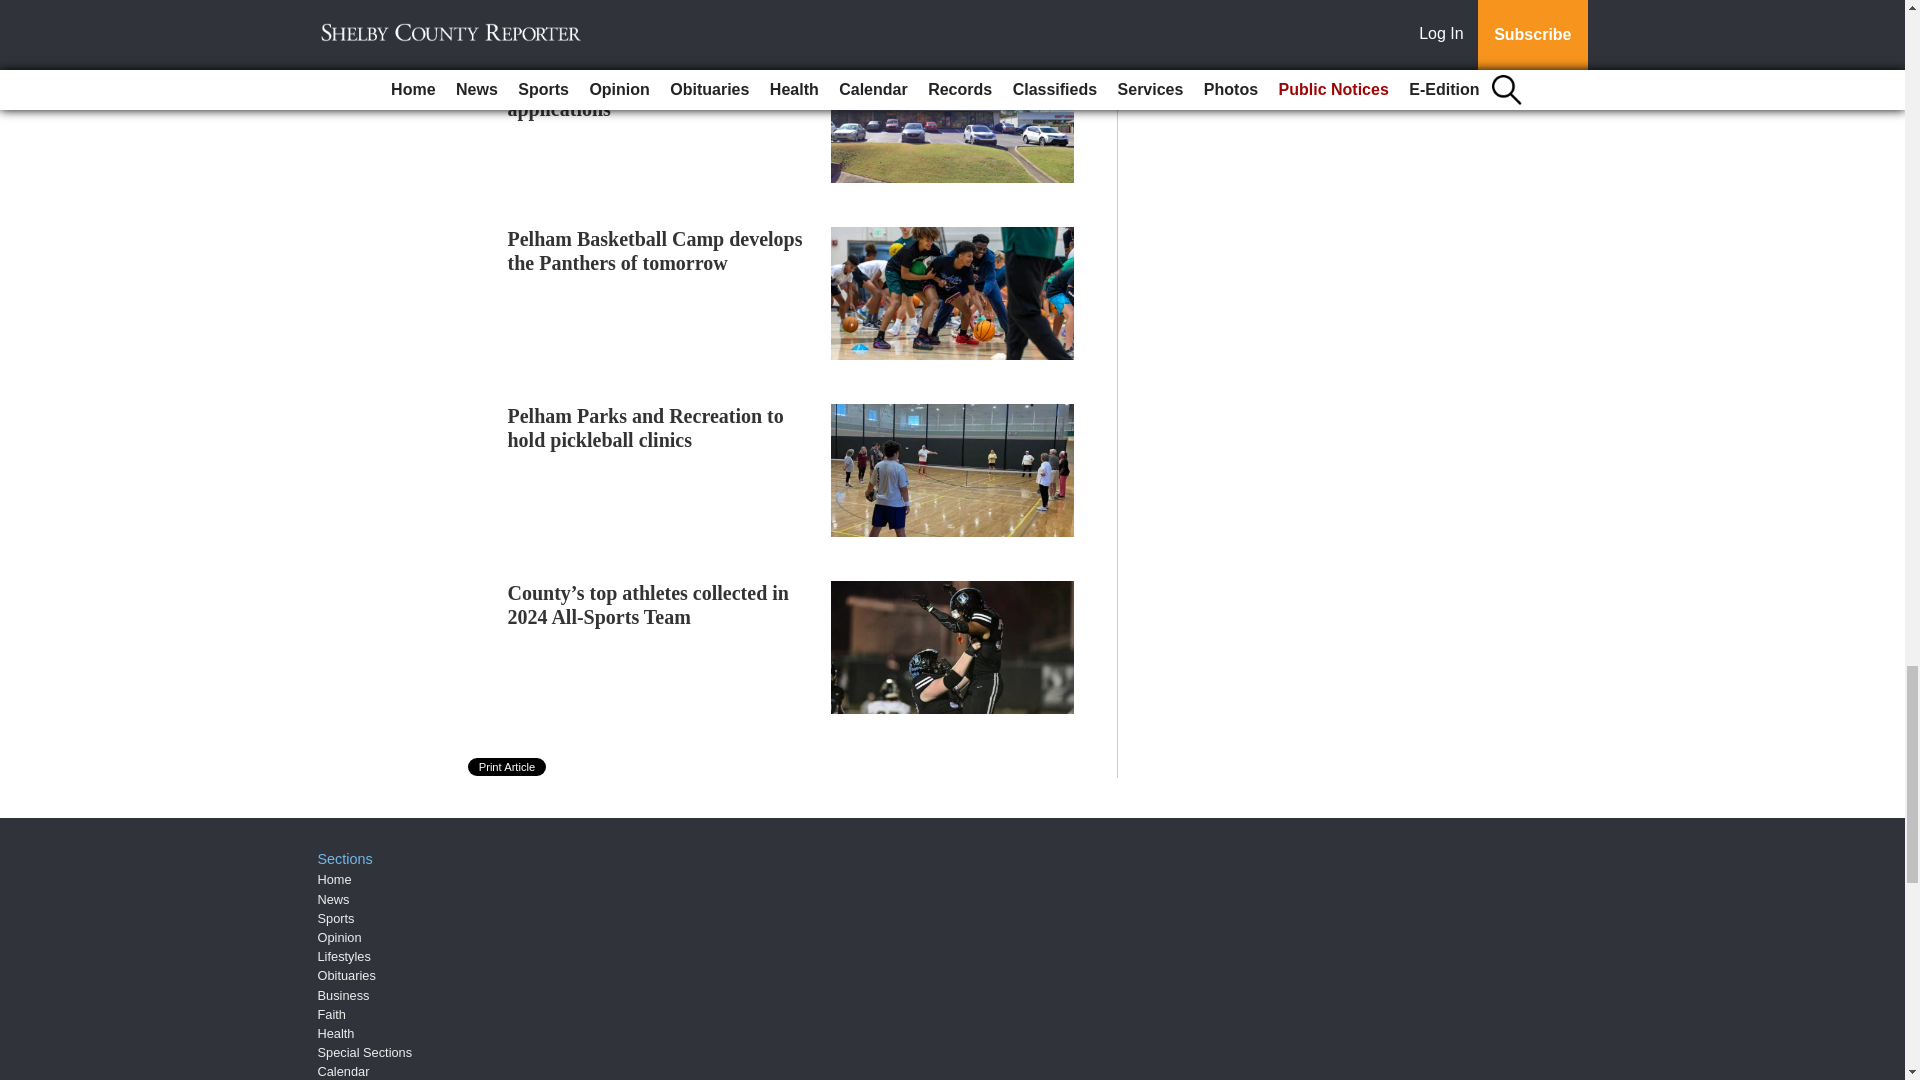 The image size is (1920, 1080). What do you see at coordinates (655, 250) in the screenshot?
I see `Pelham Basketball Camp develops the Panthers of tomorrow` at bounding box center [655, 250].